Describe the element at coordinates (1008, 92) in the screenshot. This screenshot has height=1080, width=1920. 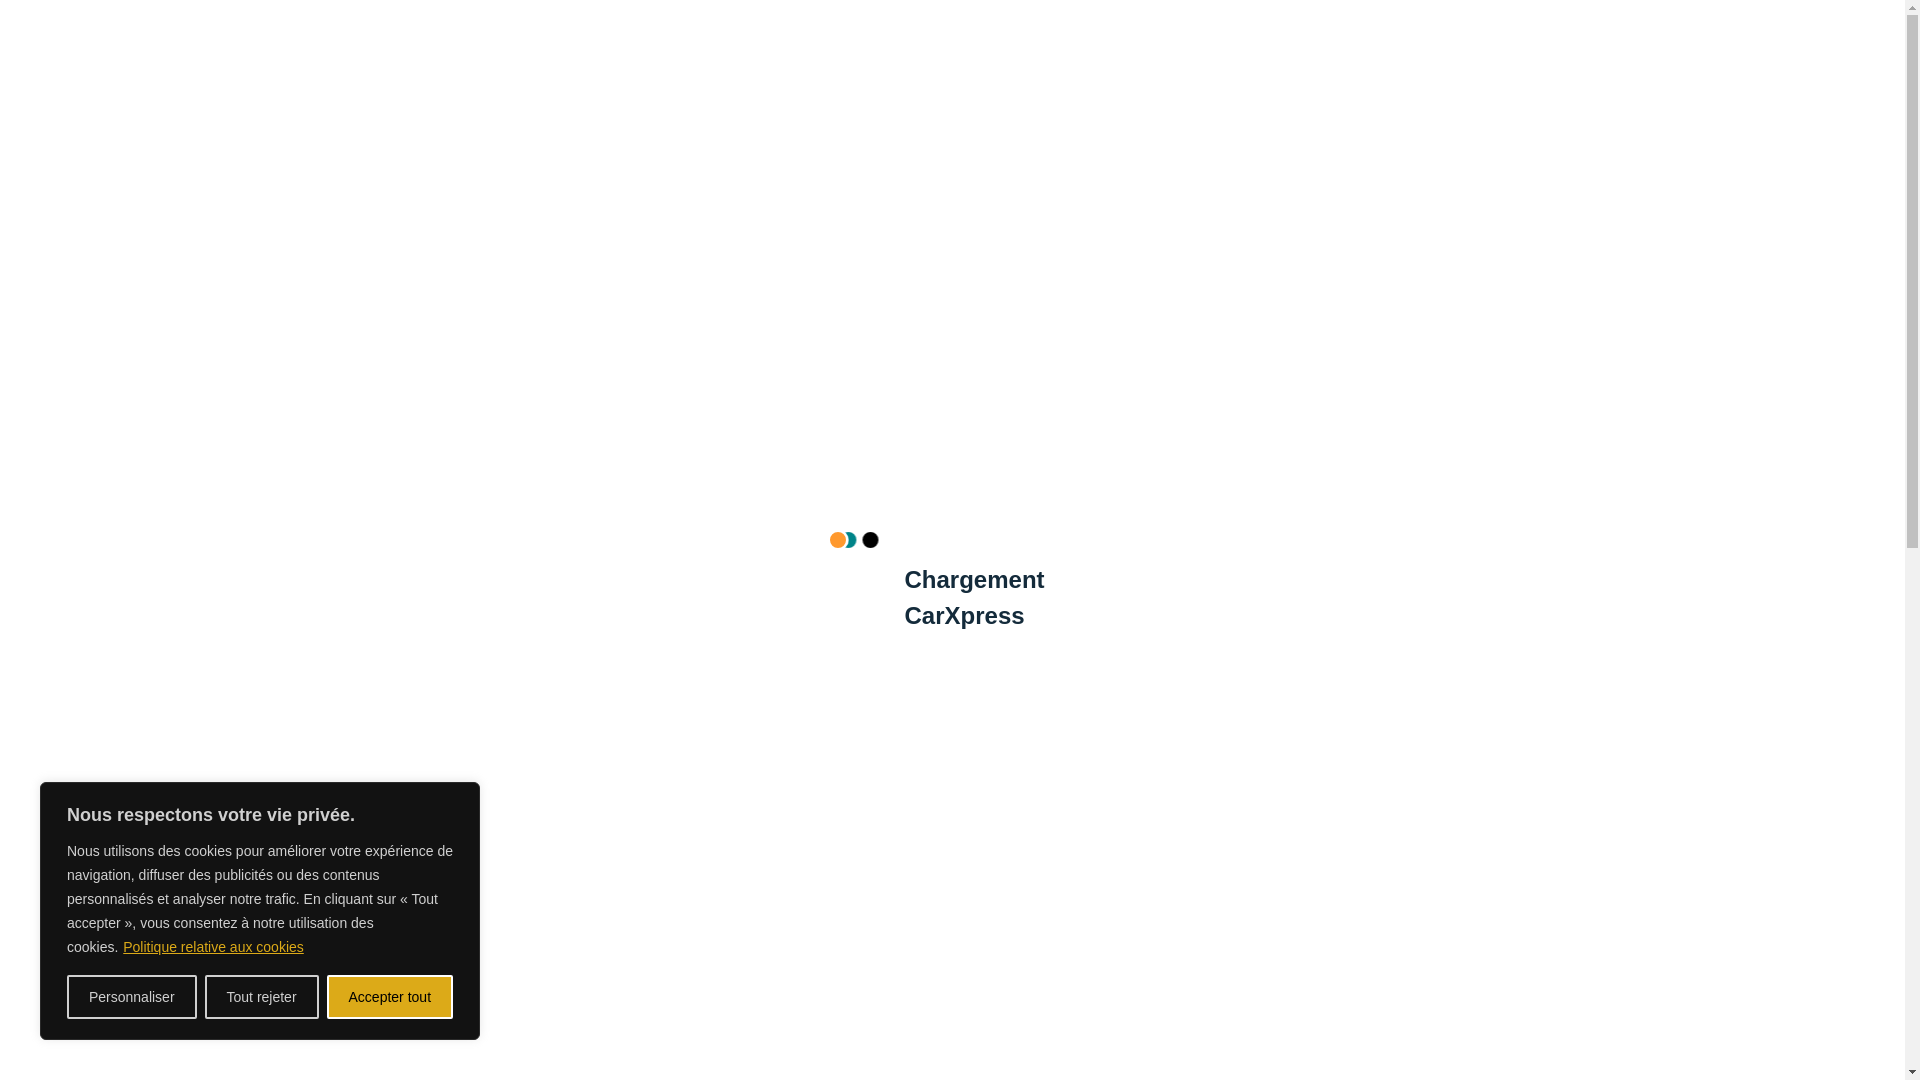
I see `NEWS` at that location.